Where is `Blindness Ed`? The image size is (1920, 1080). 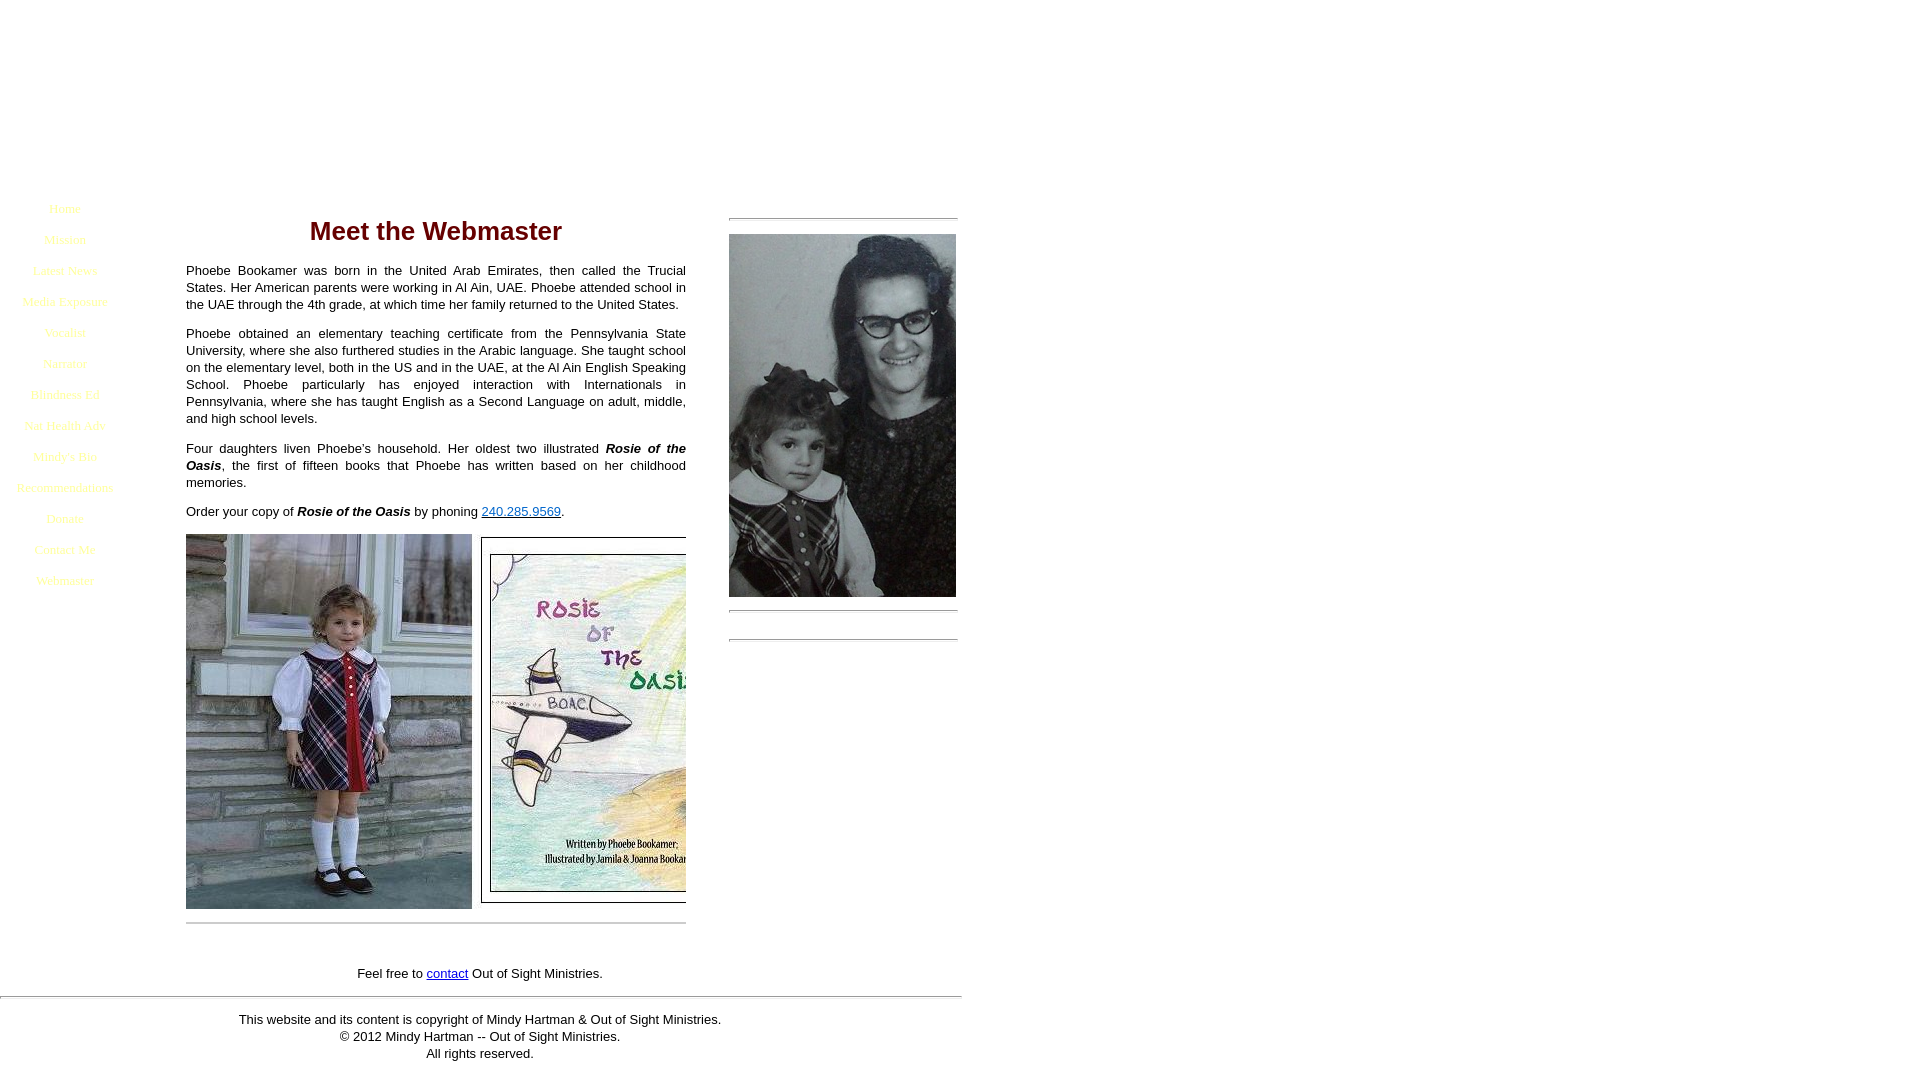
Blindness Ed is located at coordinates (65, 394).